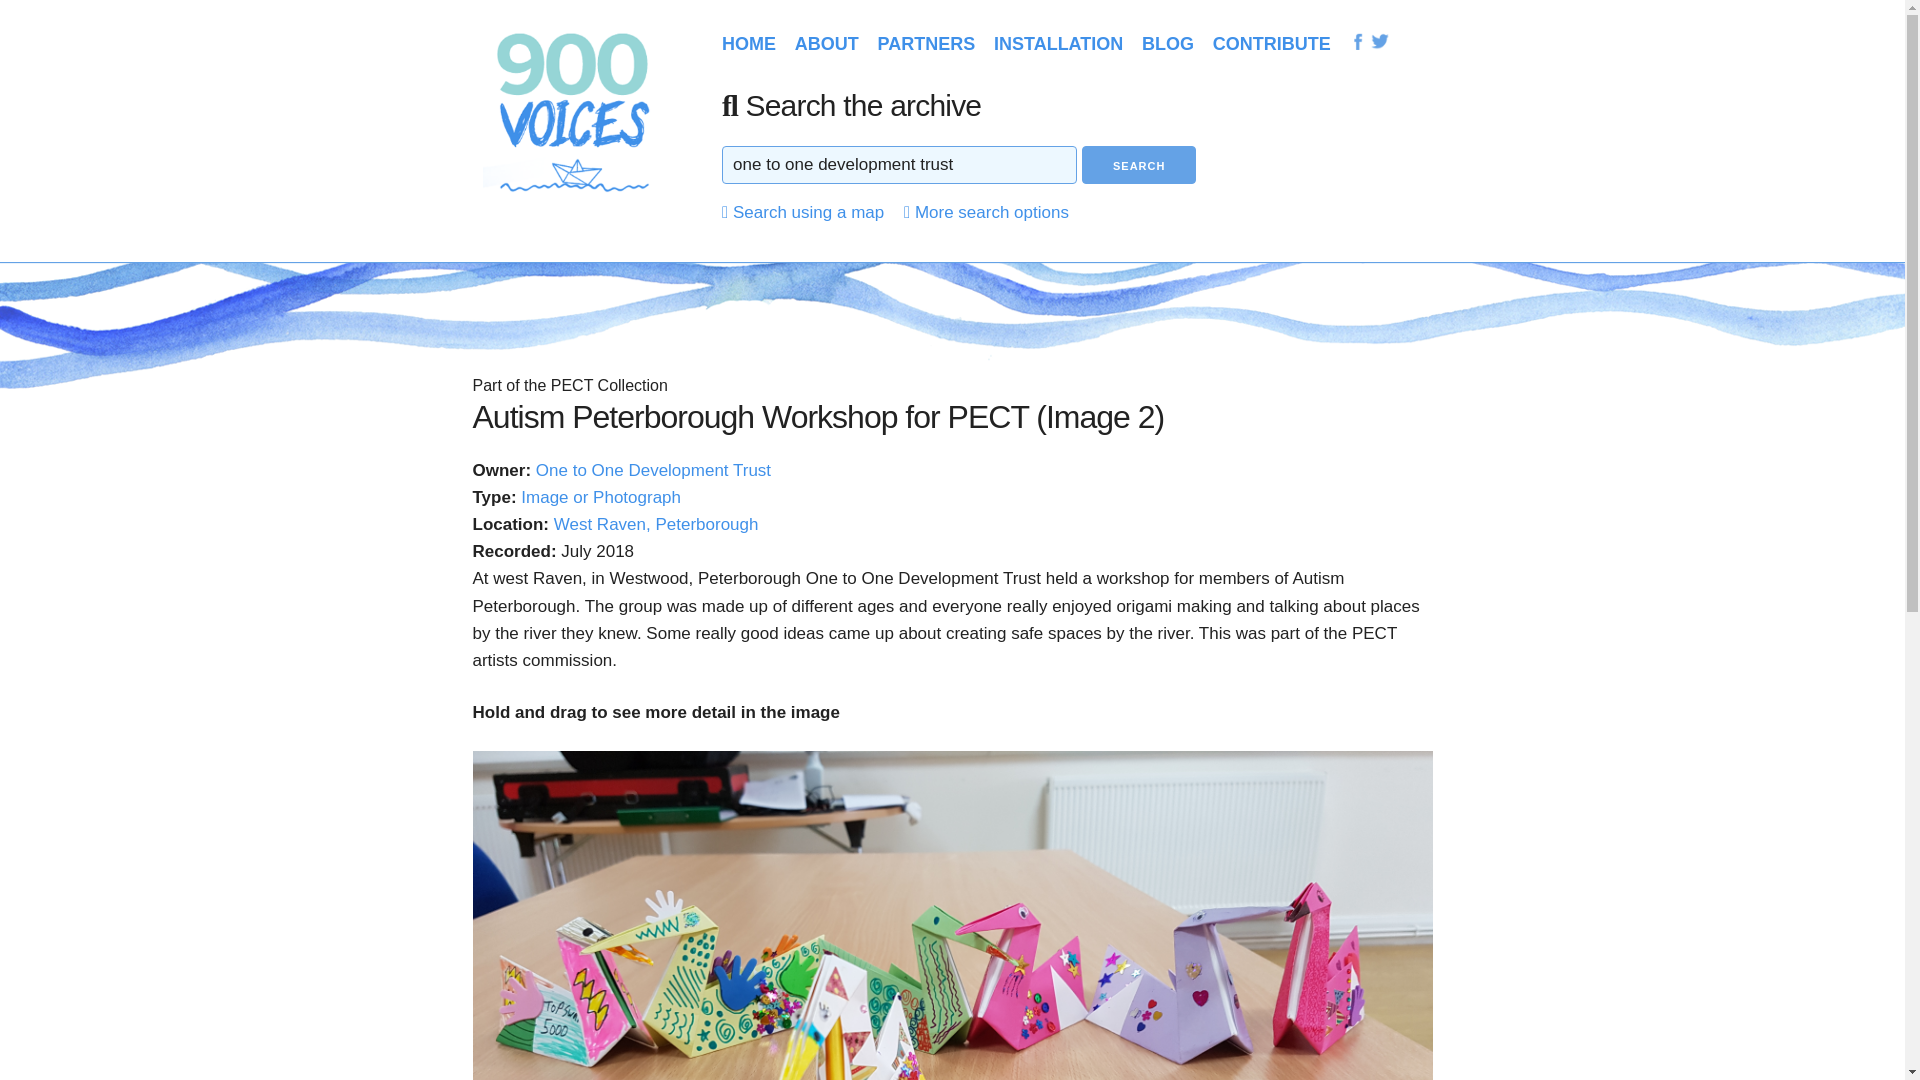  Describe the element at coordinates (802, 212) in the screenshot. I see `Search using a map` at that location.